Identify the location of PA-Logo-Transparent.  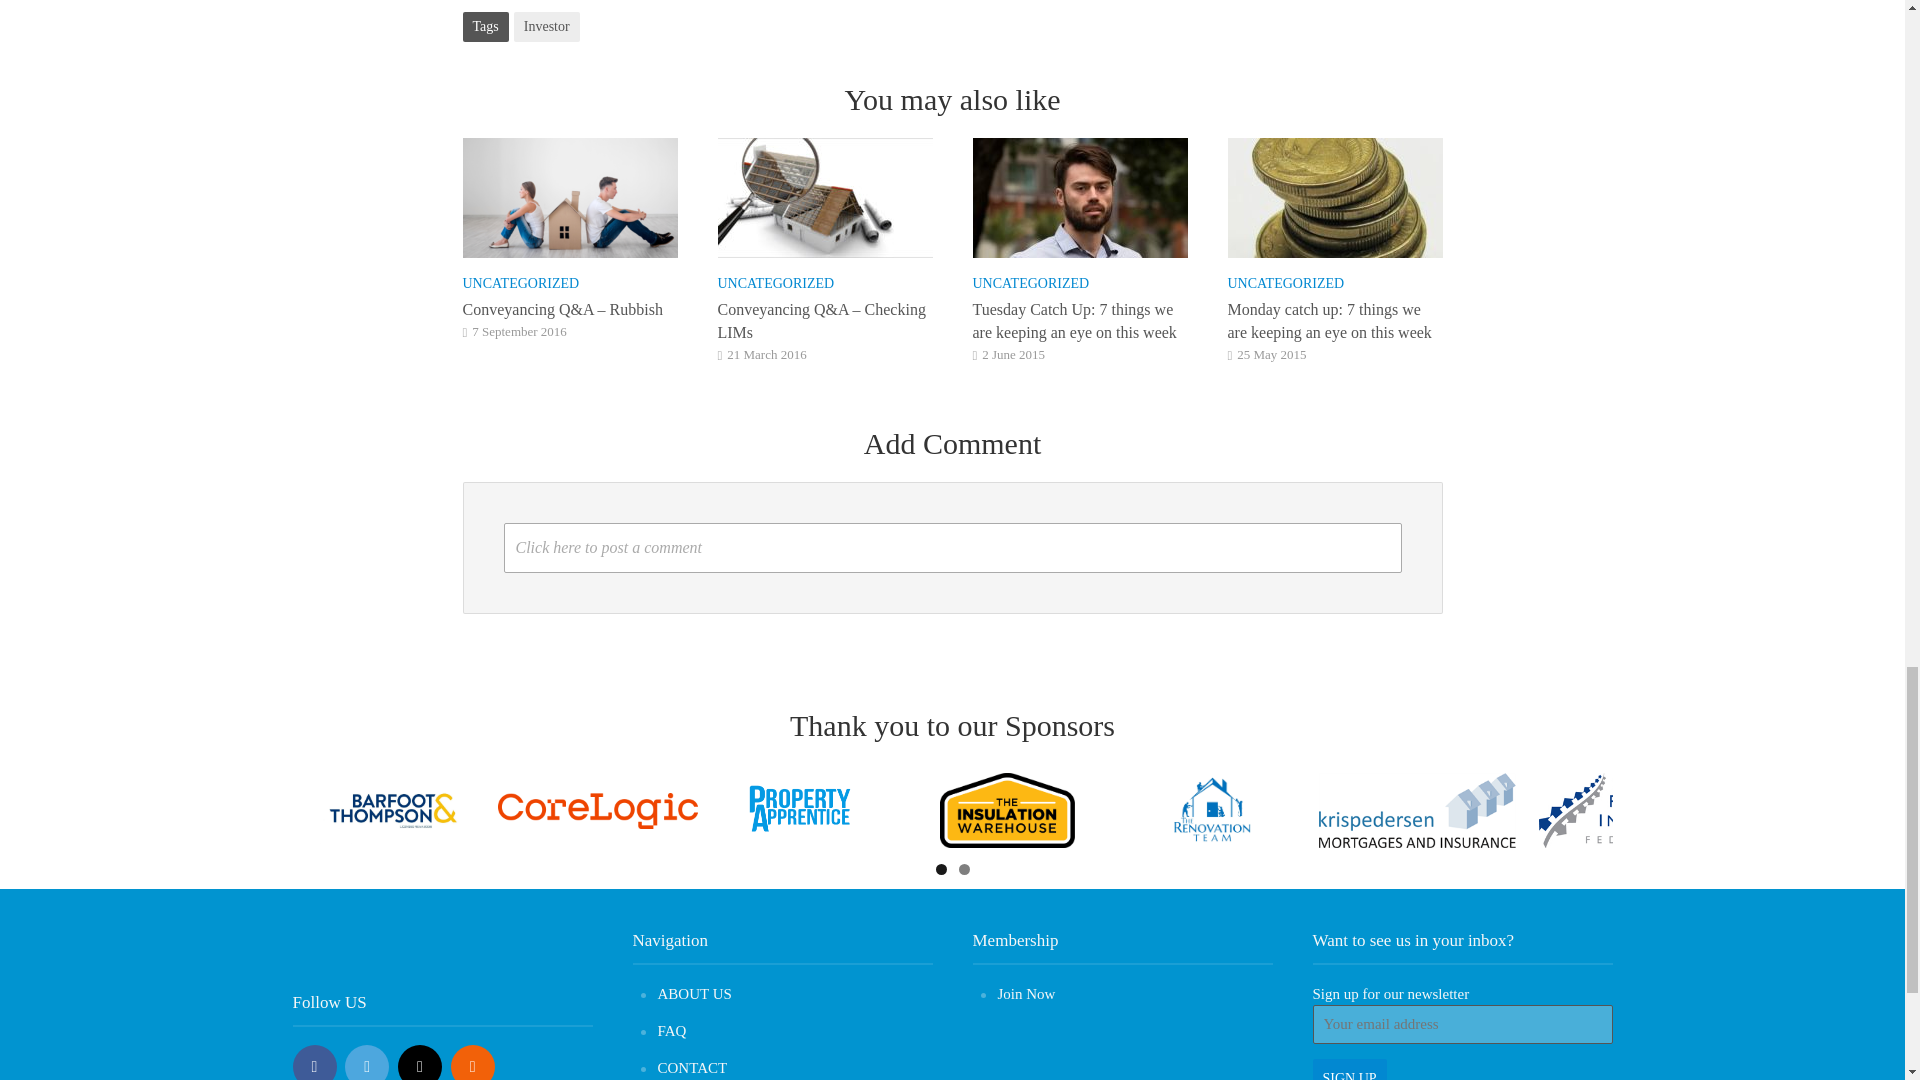
(801, 810).